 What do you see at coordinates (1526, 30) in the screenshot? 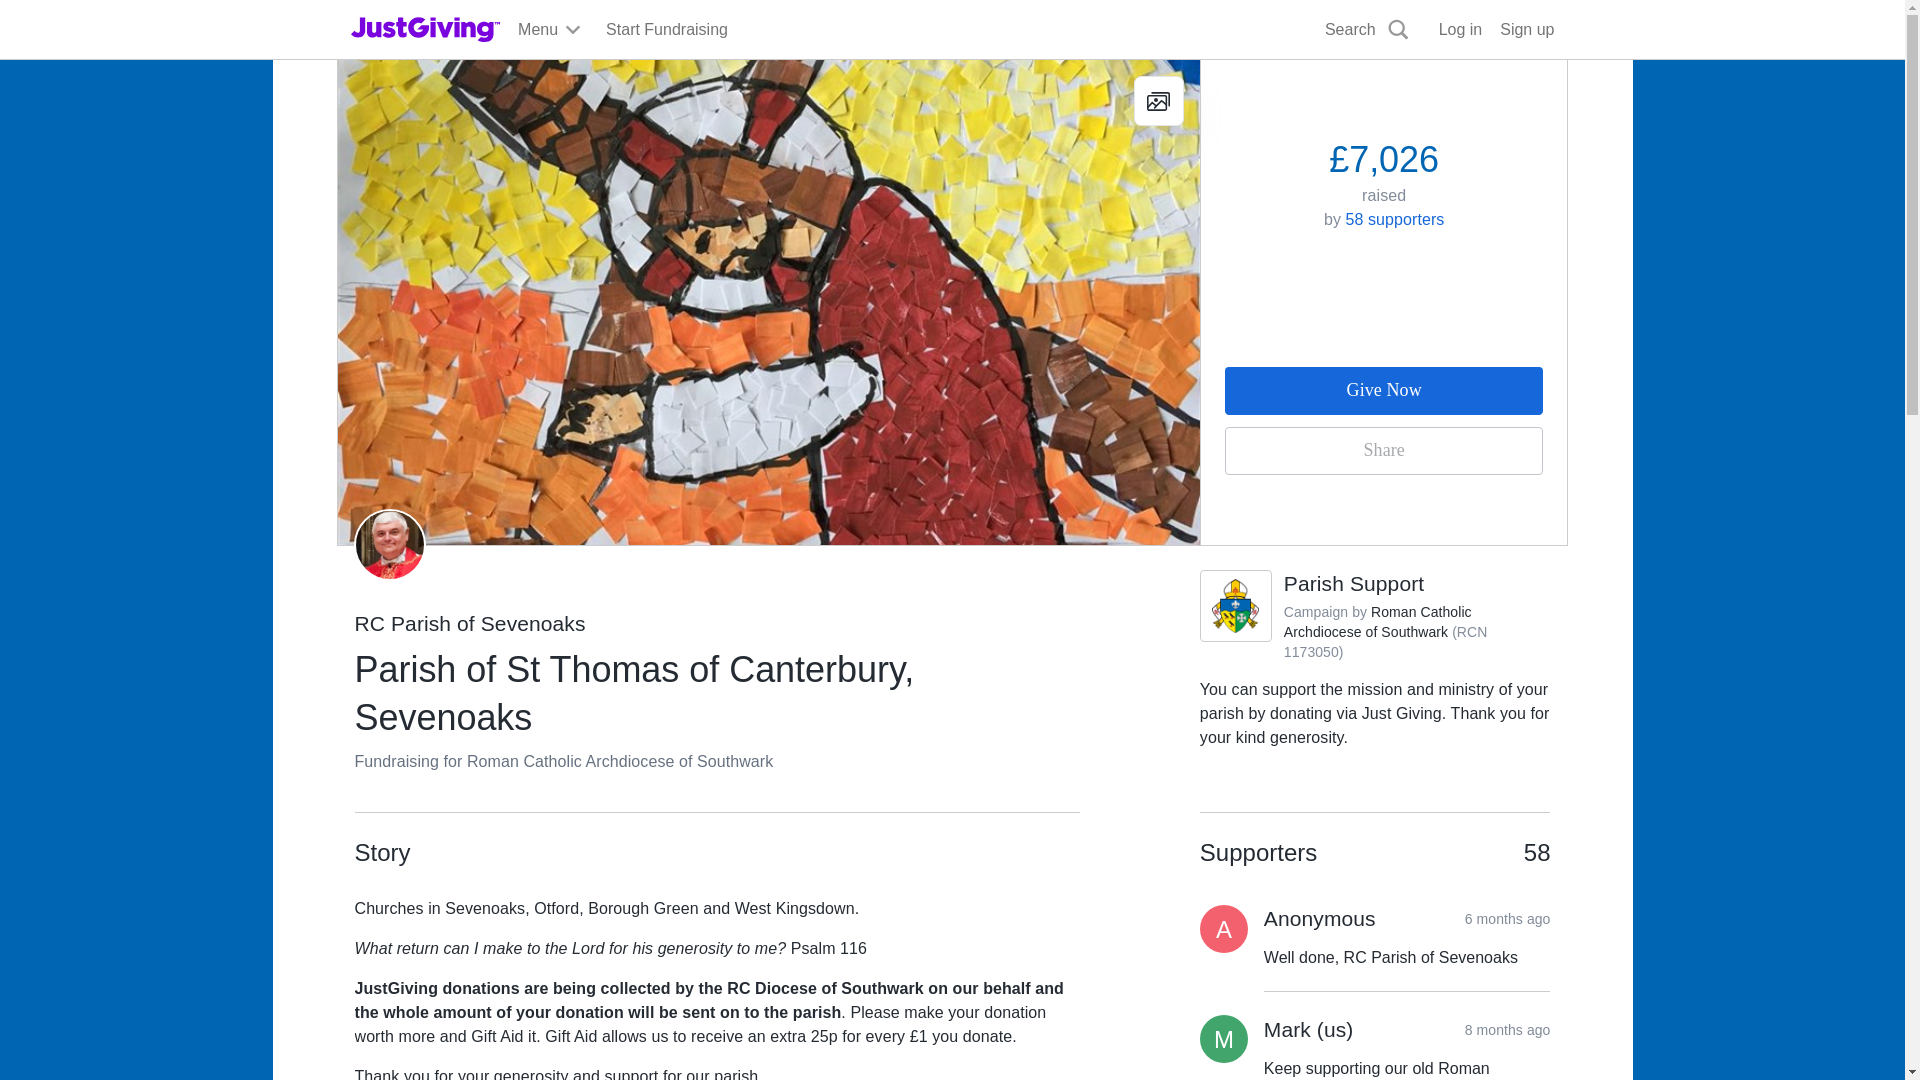
I see `Sign up` at bounding box center [1526, 30].